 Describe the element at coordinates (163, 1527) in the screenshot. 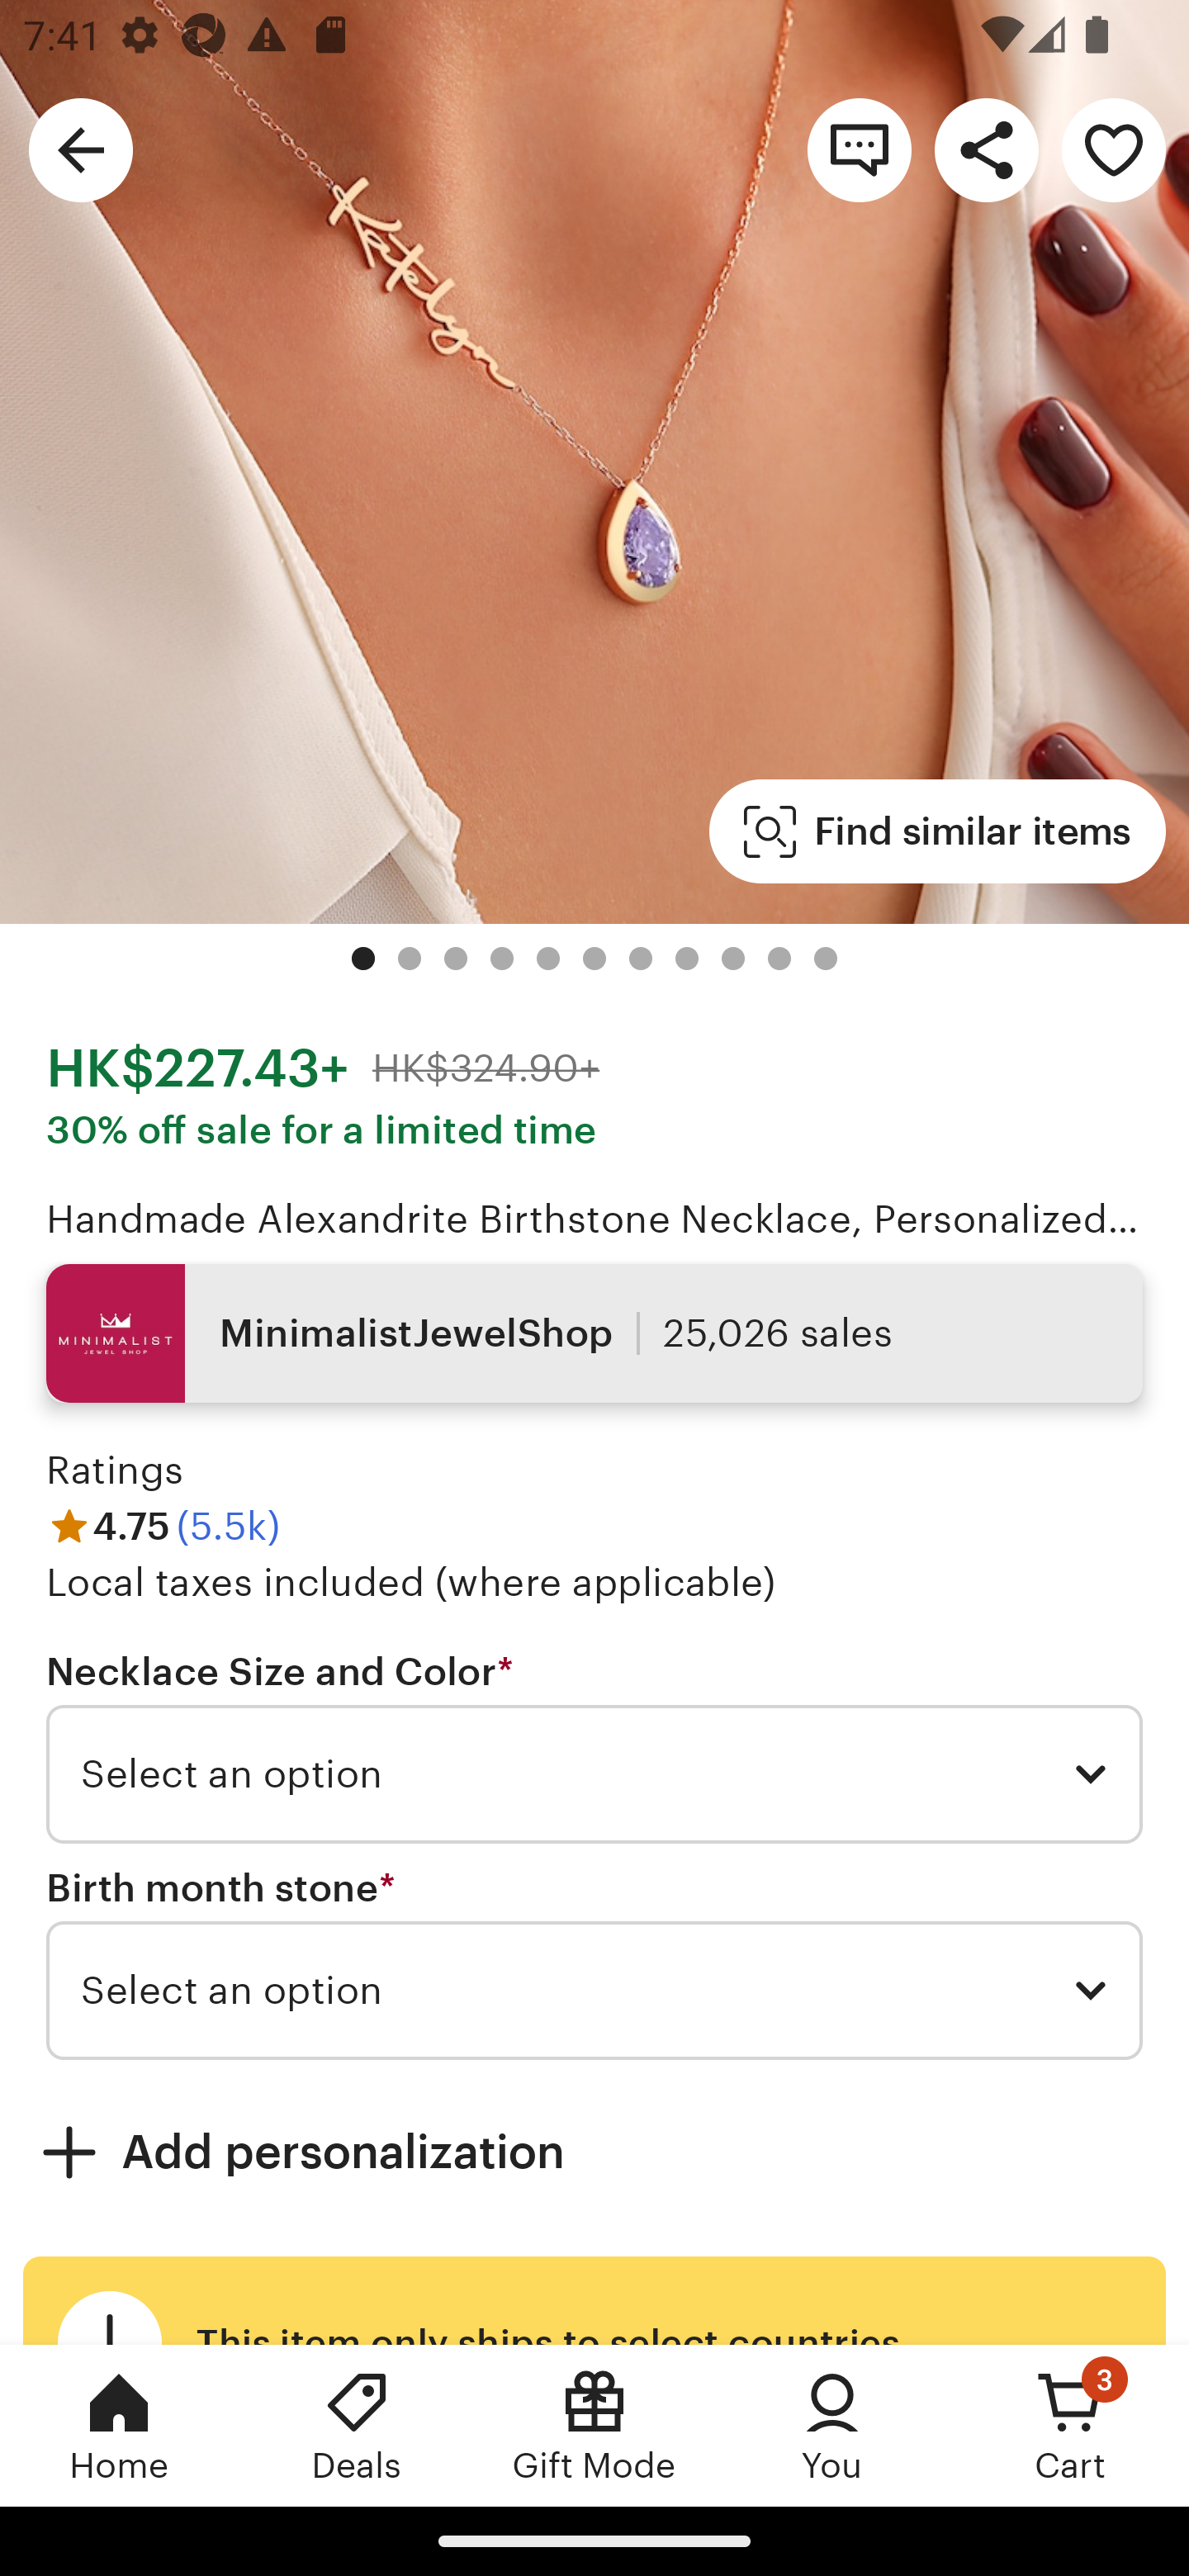

I see `4.75 (5.5k)` at that location.